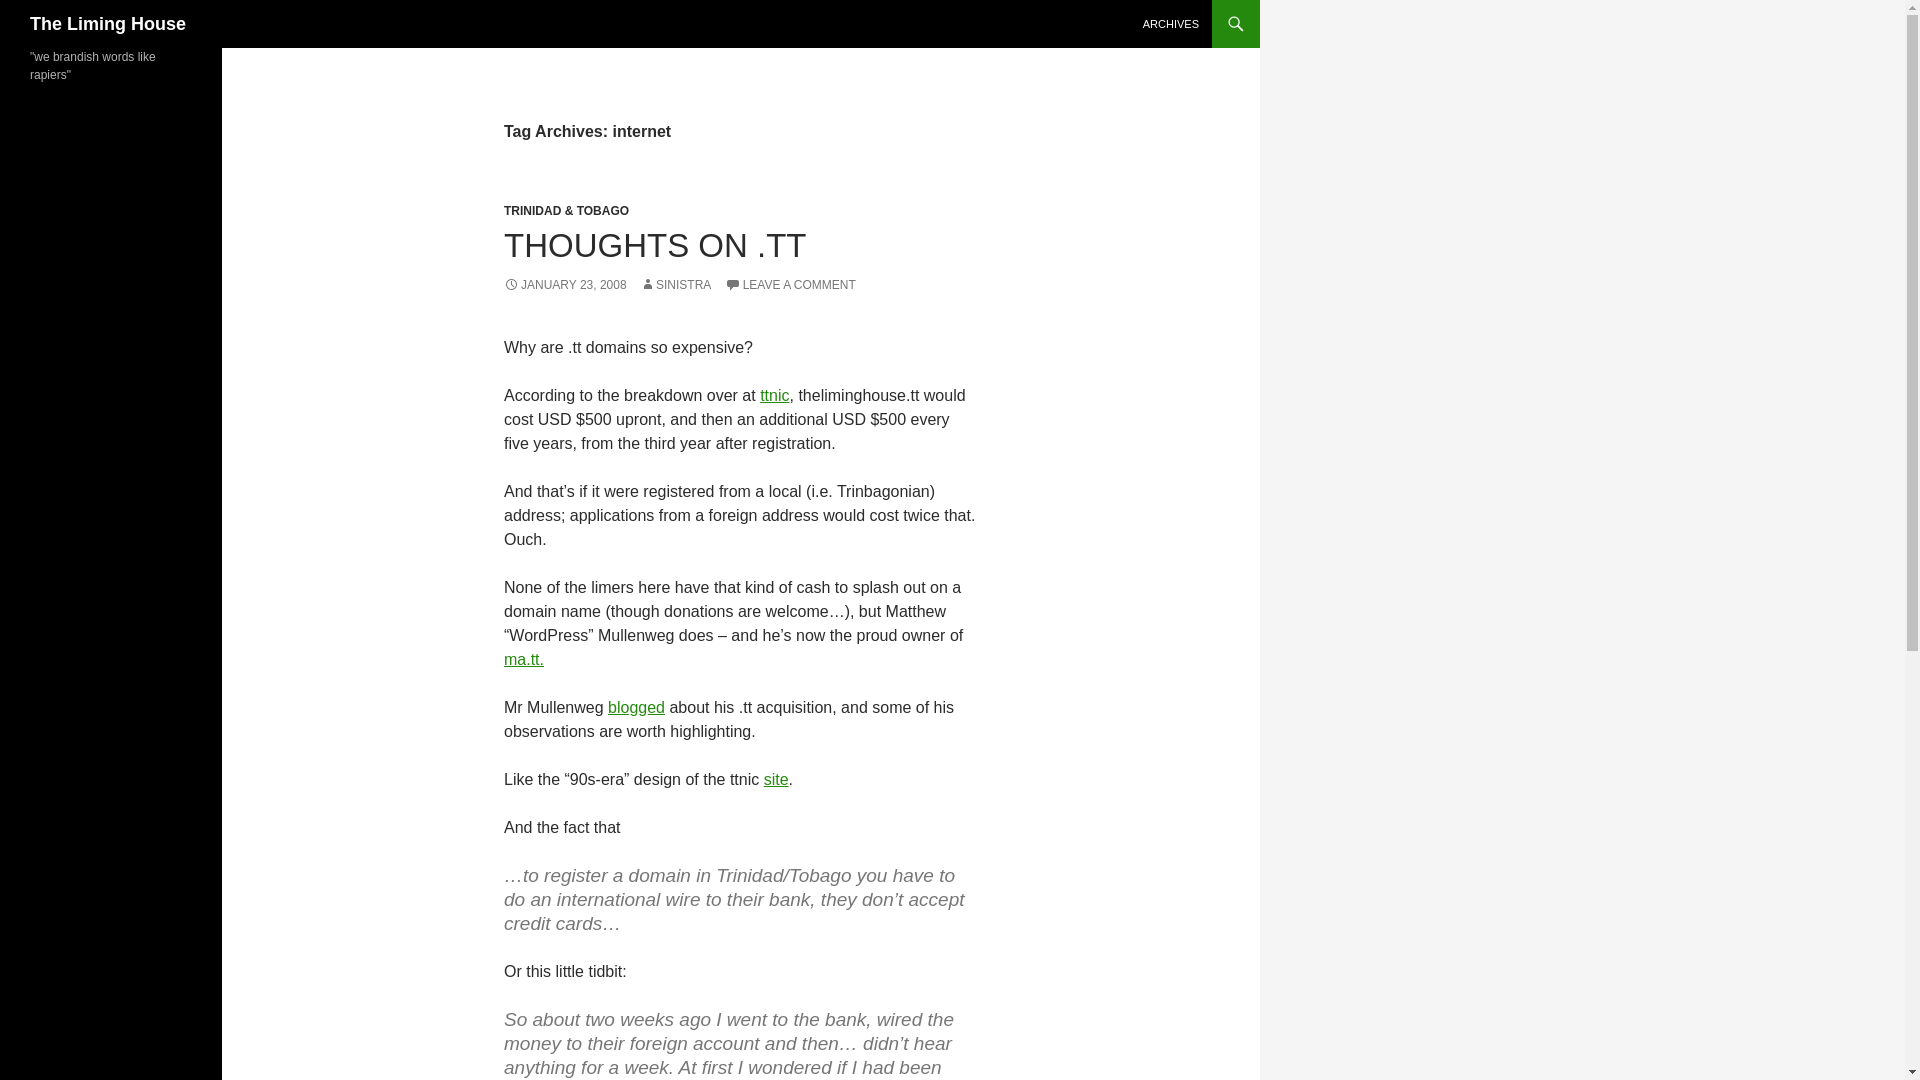 Image resolution: width=1920 pixels, height=1080 pixels. Describe the element at coordinates (636, 707) in the screenshot. I see `blogged` at that location.